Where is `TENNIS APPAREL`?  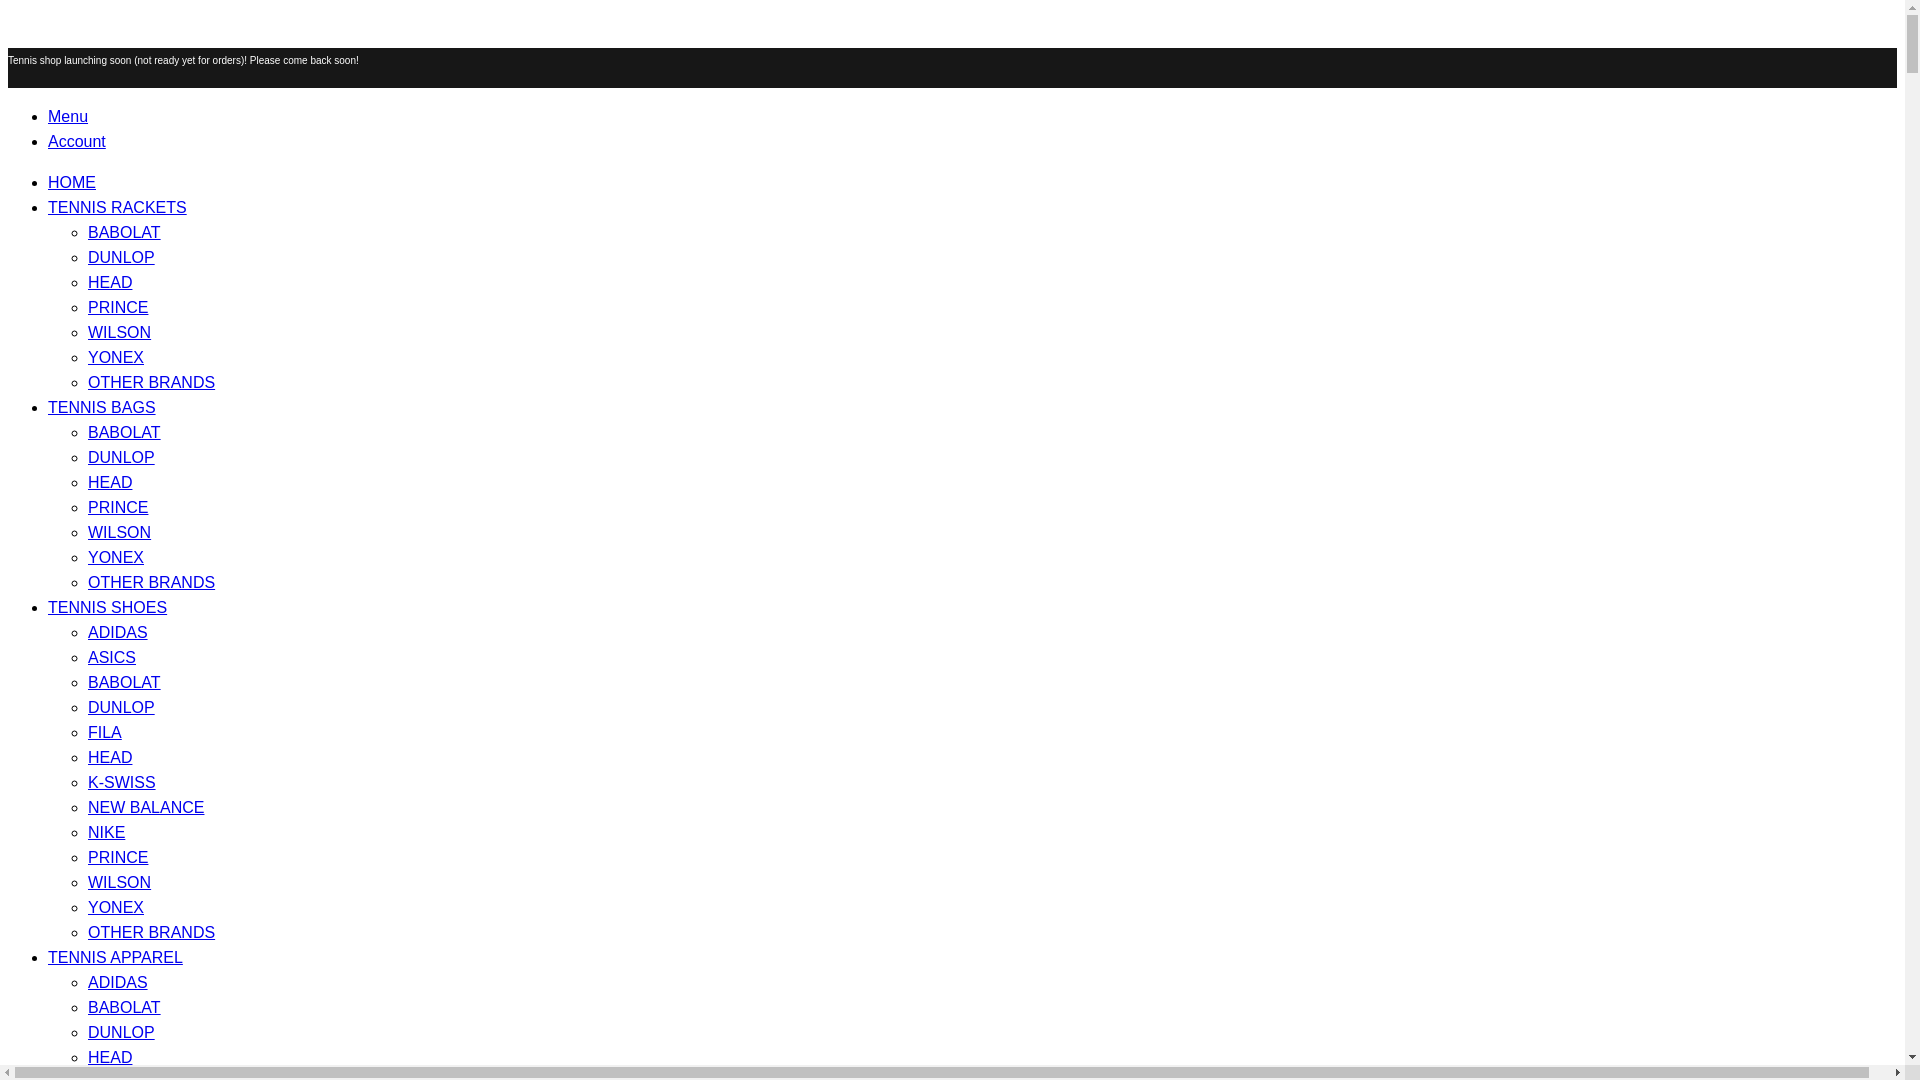
TENNIS APPAREL is located at coordinates (115, 957).